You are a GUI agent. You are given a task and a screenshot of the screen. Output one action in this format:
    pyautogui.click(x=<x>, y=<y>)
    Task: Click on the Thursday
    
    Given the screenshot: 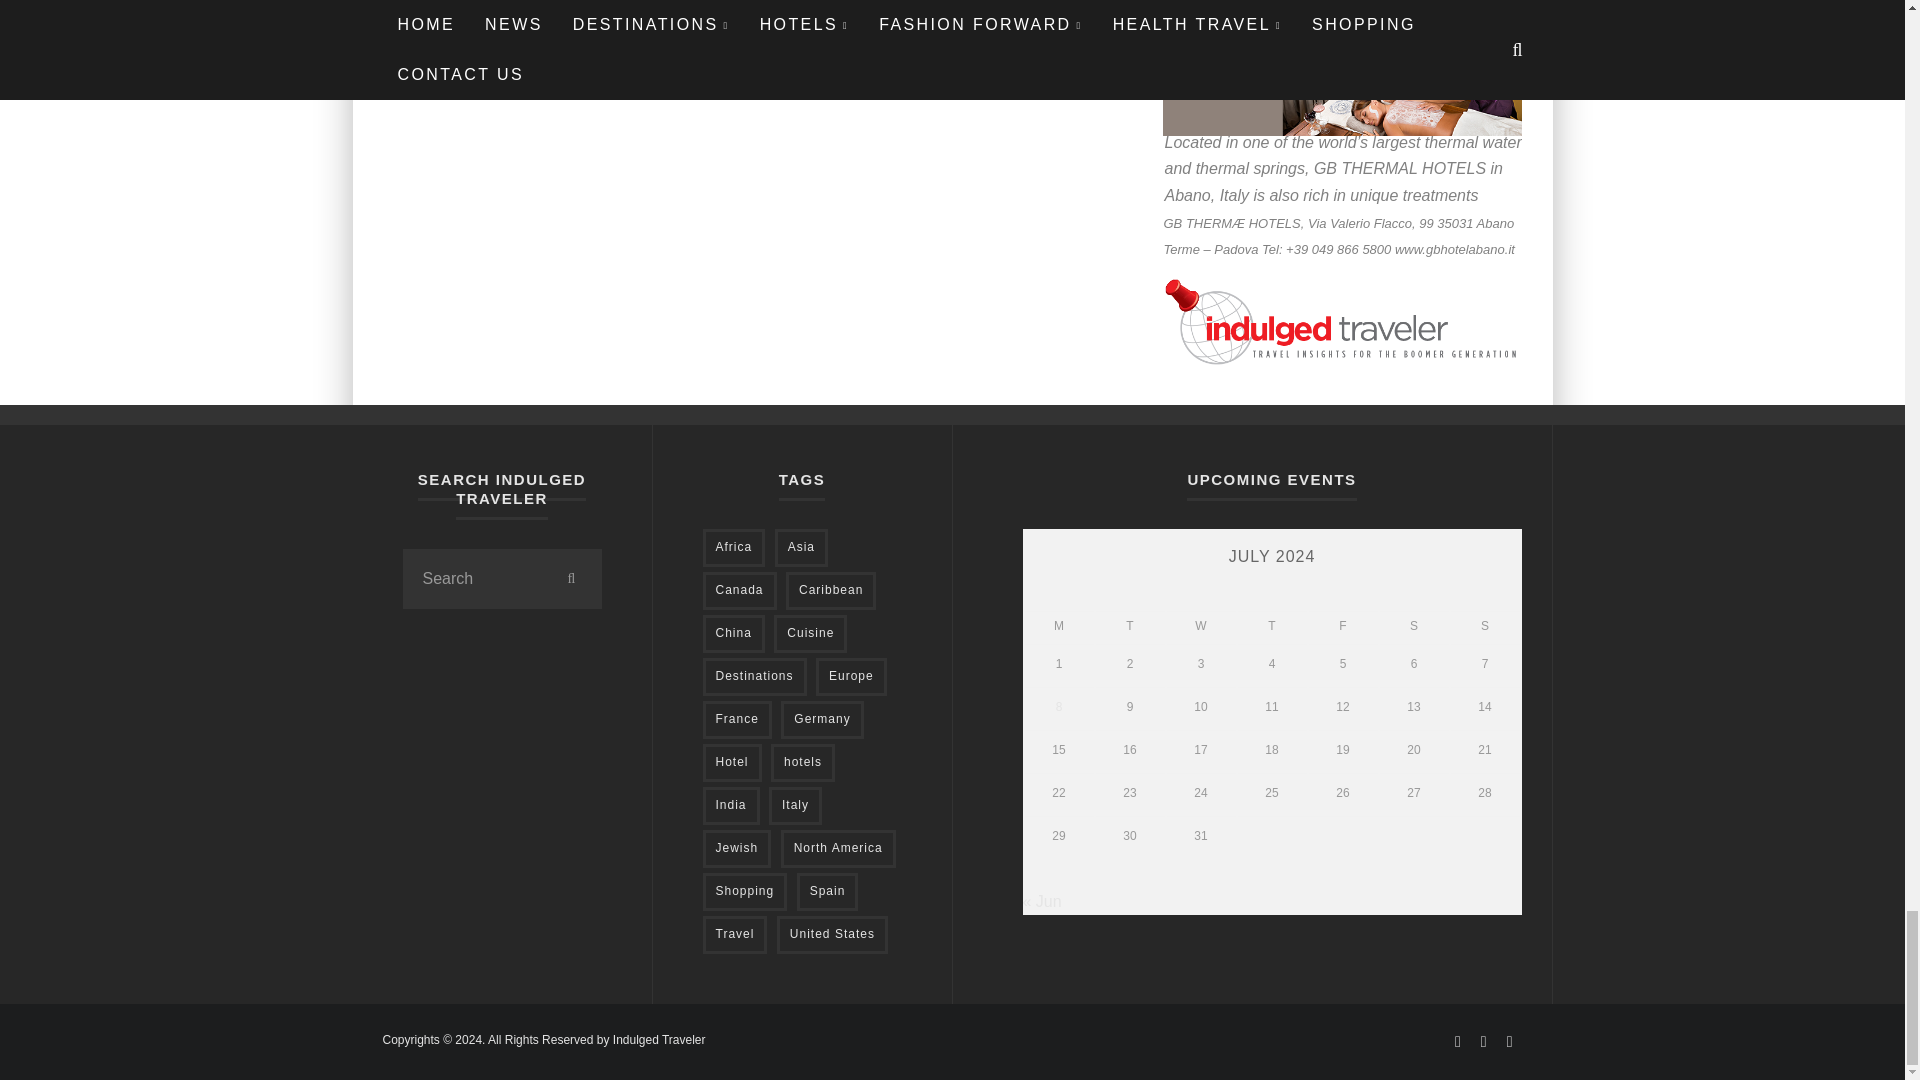 What is the action you would take?
    pyautogui.click(x=1272, y=626)
    